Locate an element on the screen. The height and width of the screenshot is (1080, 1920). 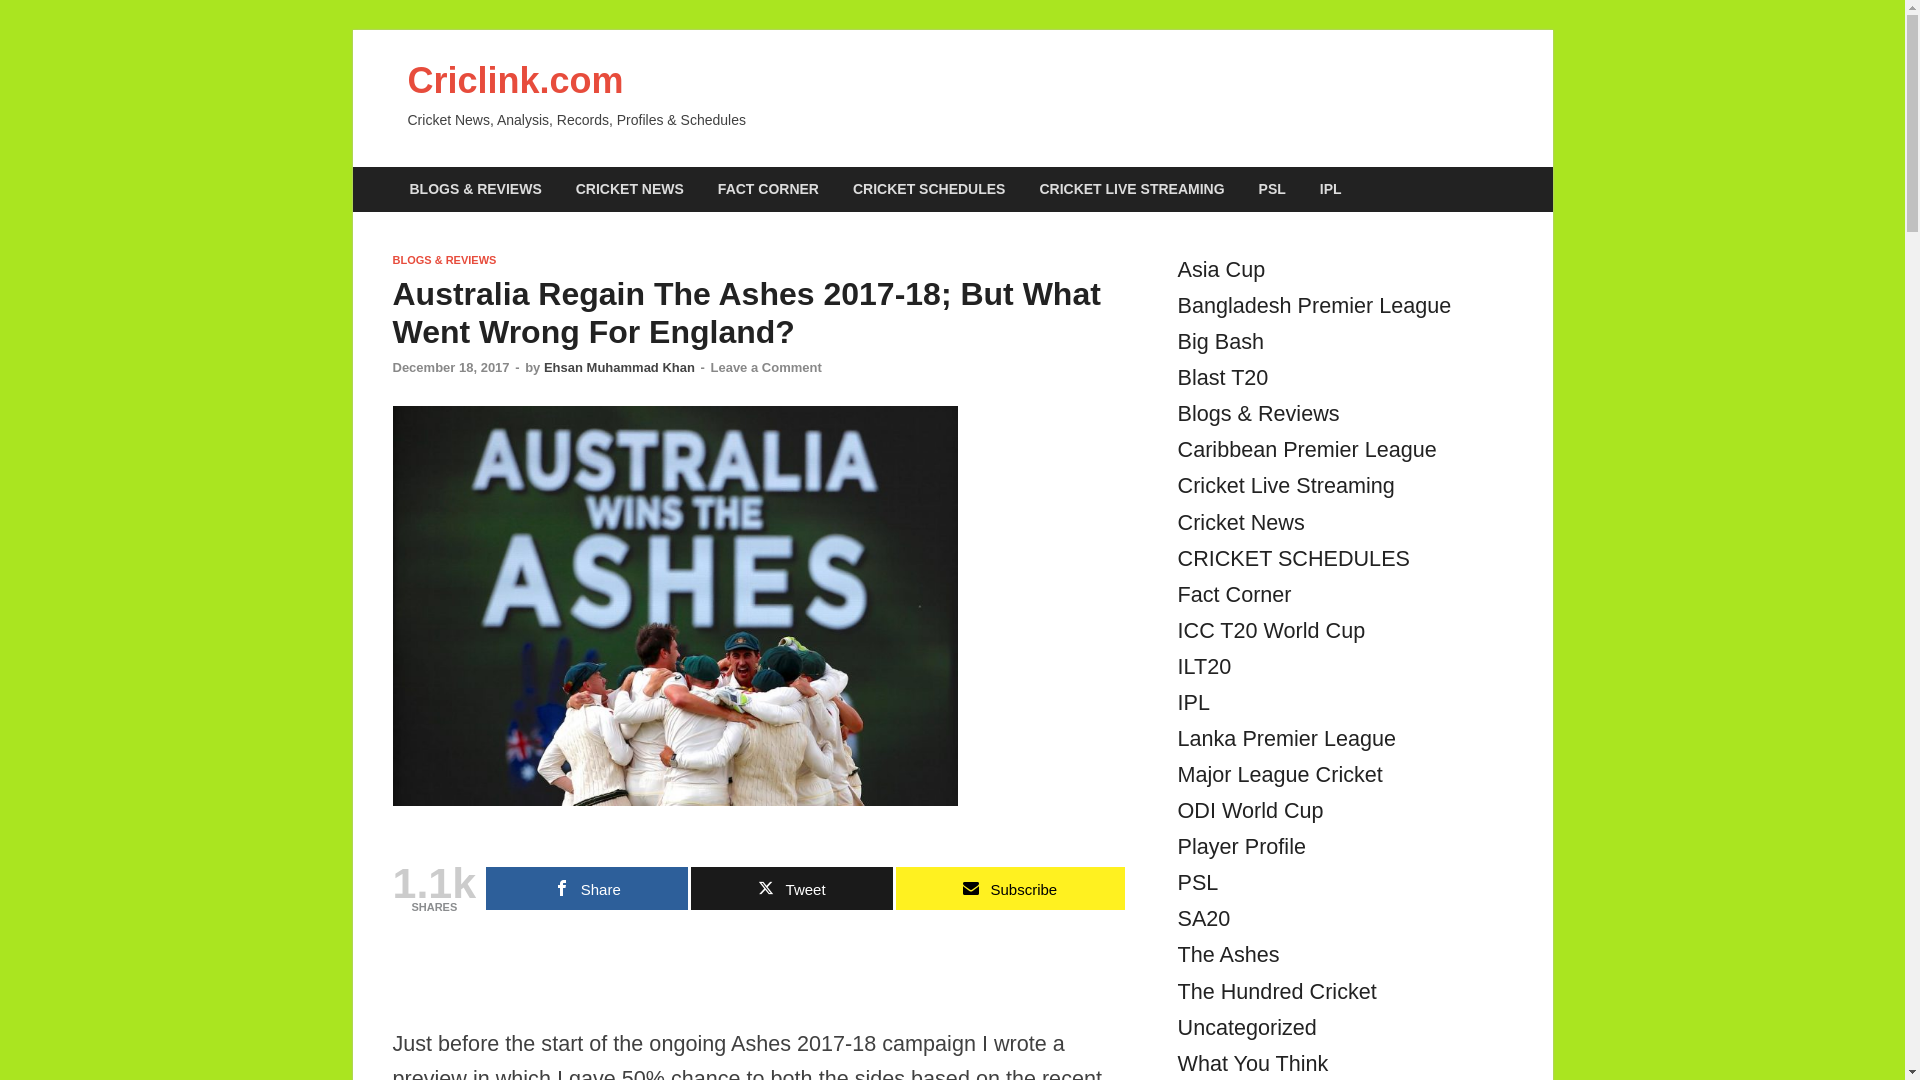
Subscribe is located at coordinates (1010, 888).